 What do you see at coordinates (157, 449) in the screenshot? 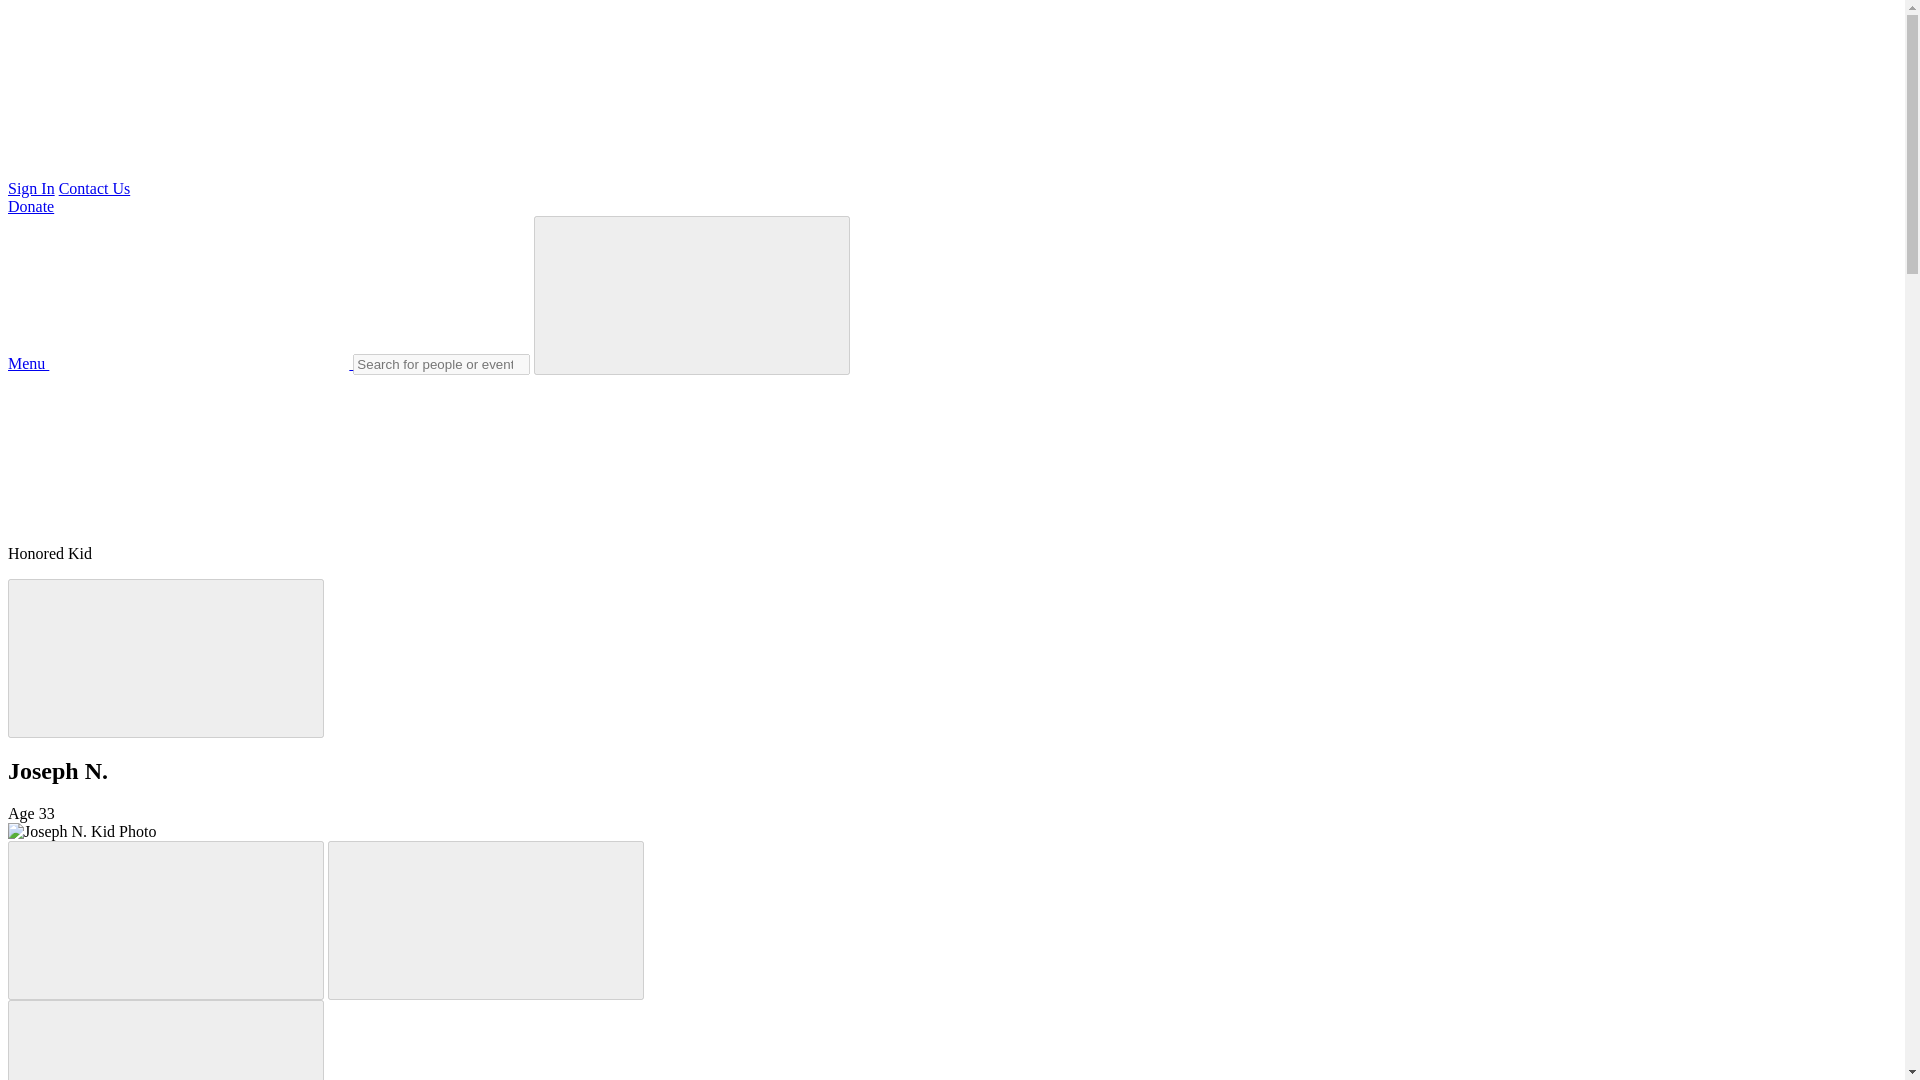
I see `info heart gift pin clock View on Map View Facebook Page` at bounding box center [157, 449].